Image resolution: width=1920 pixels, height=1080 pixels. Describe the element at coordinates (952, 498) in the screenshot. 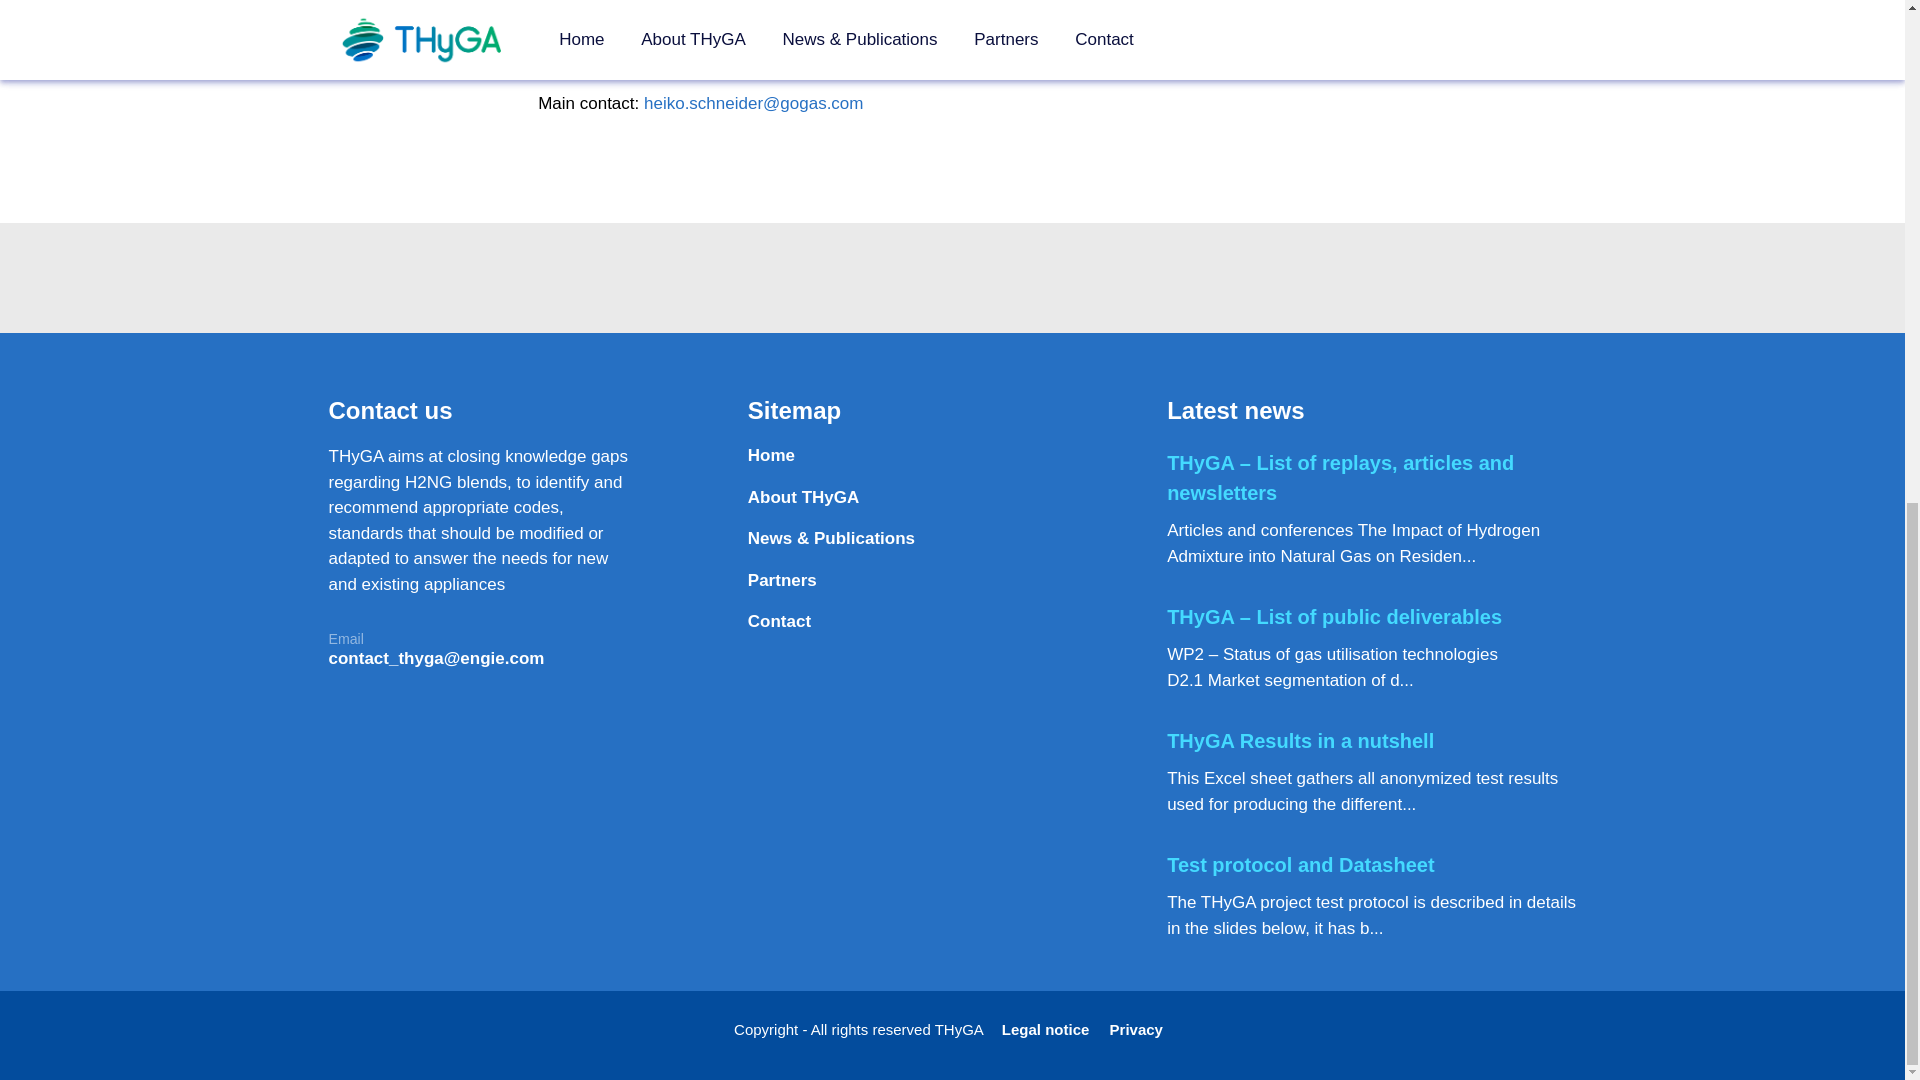

I see `About THyGA` at that location.